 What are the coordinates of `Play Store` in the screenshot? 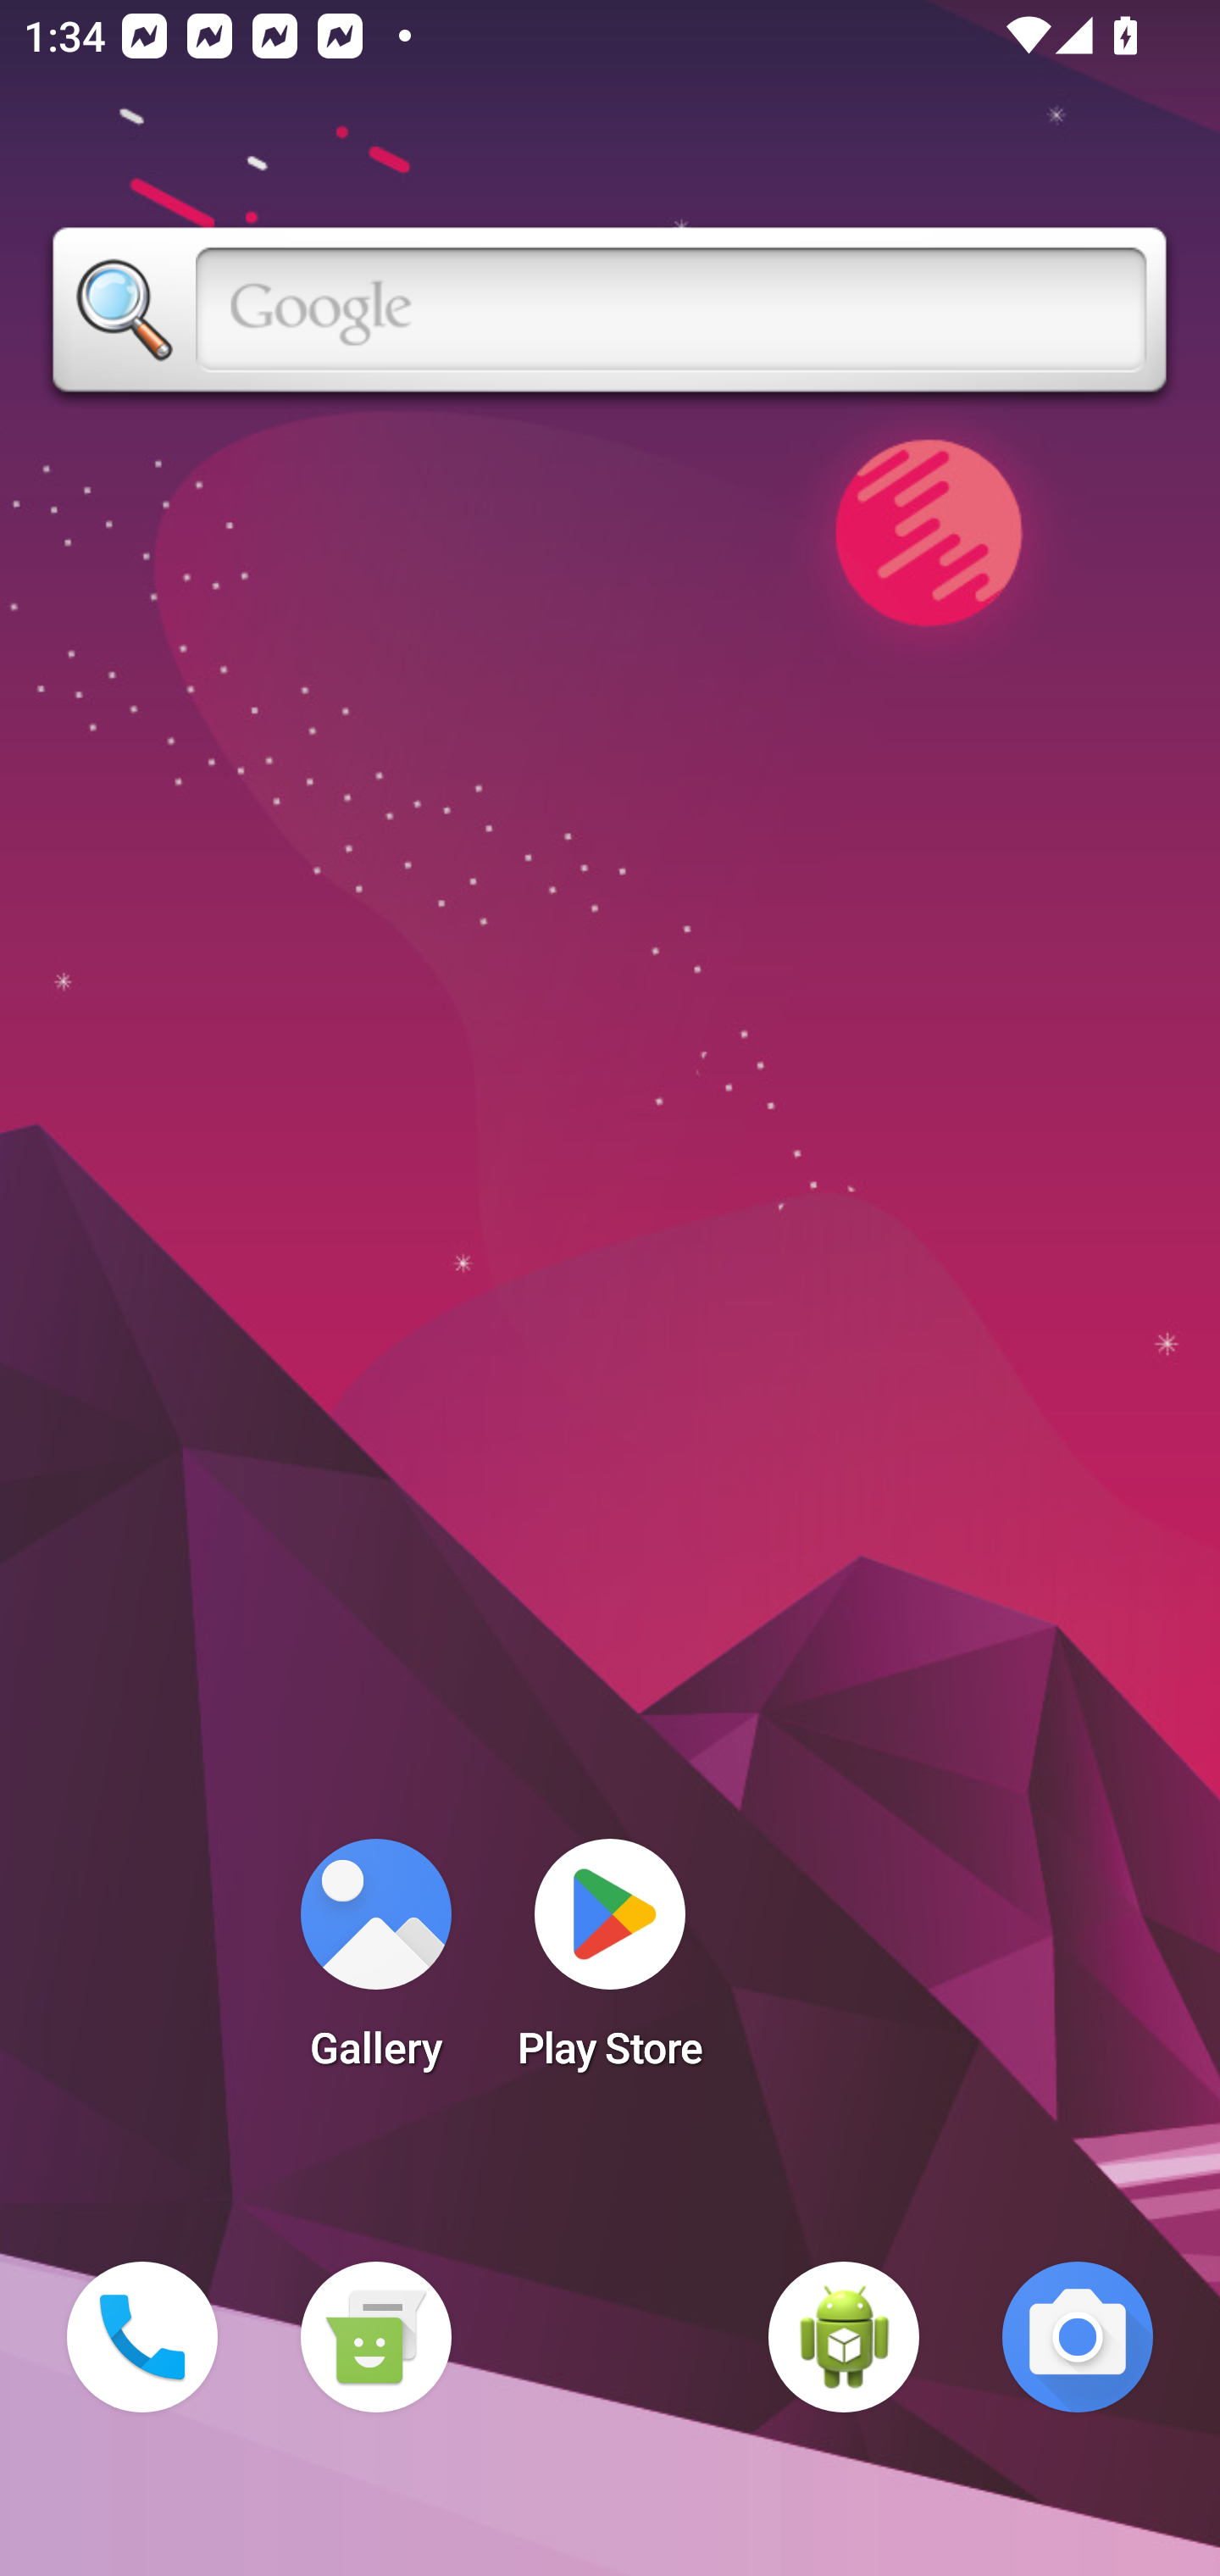 It's located at (610, 1964).